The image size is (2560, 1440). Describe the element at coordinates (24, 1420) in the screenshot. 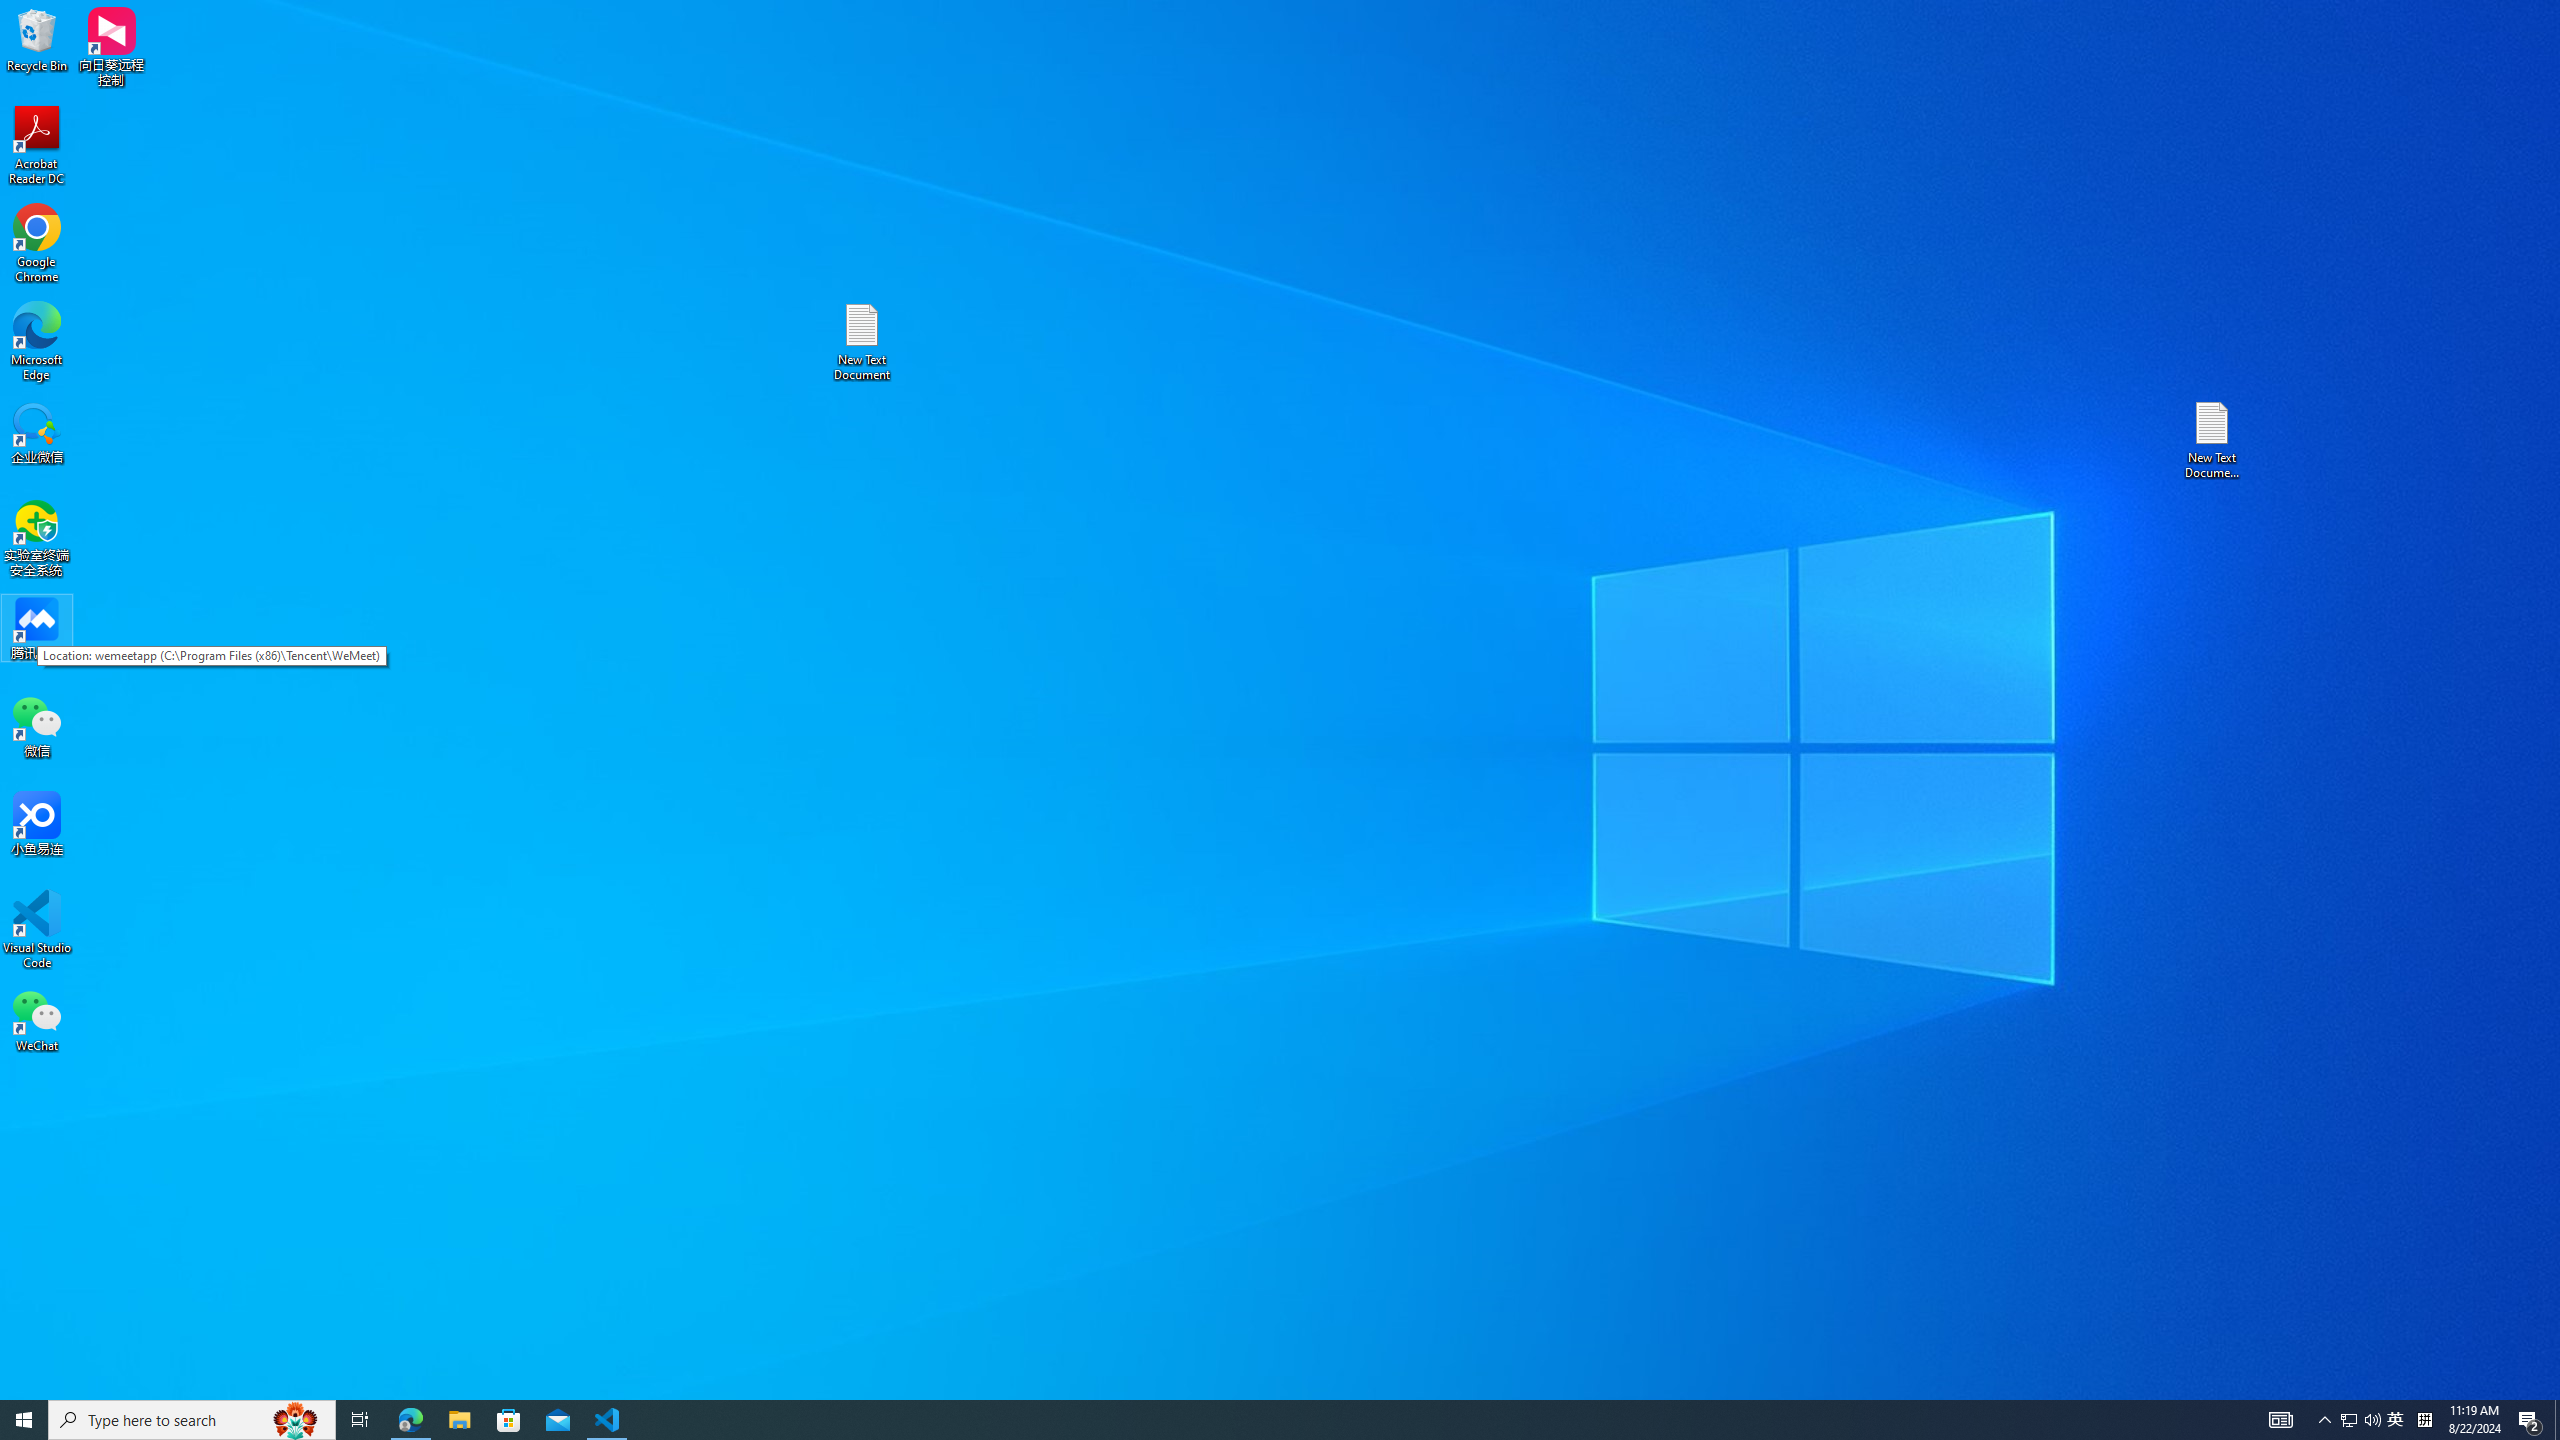

I see `Start` at that location.